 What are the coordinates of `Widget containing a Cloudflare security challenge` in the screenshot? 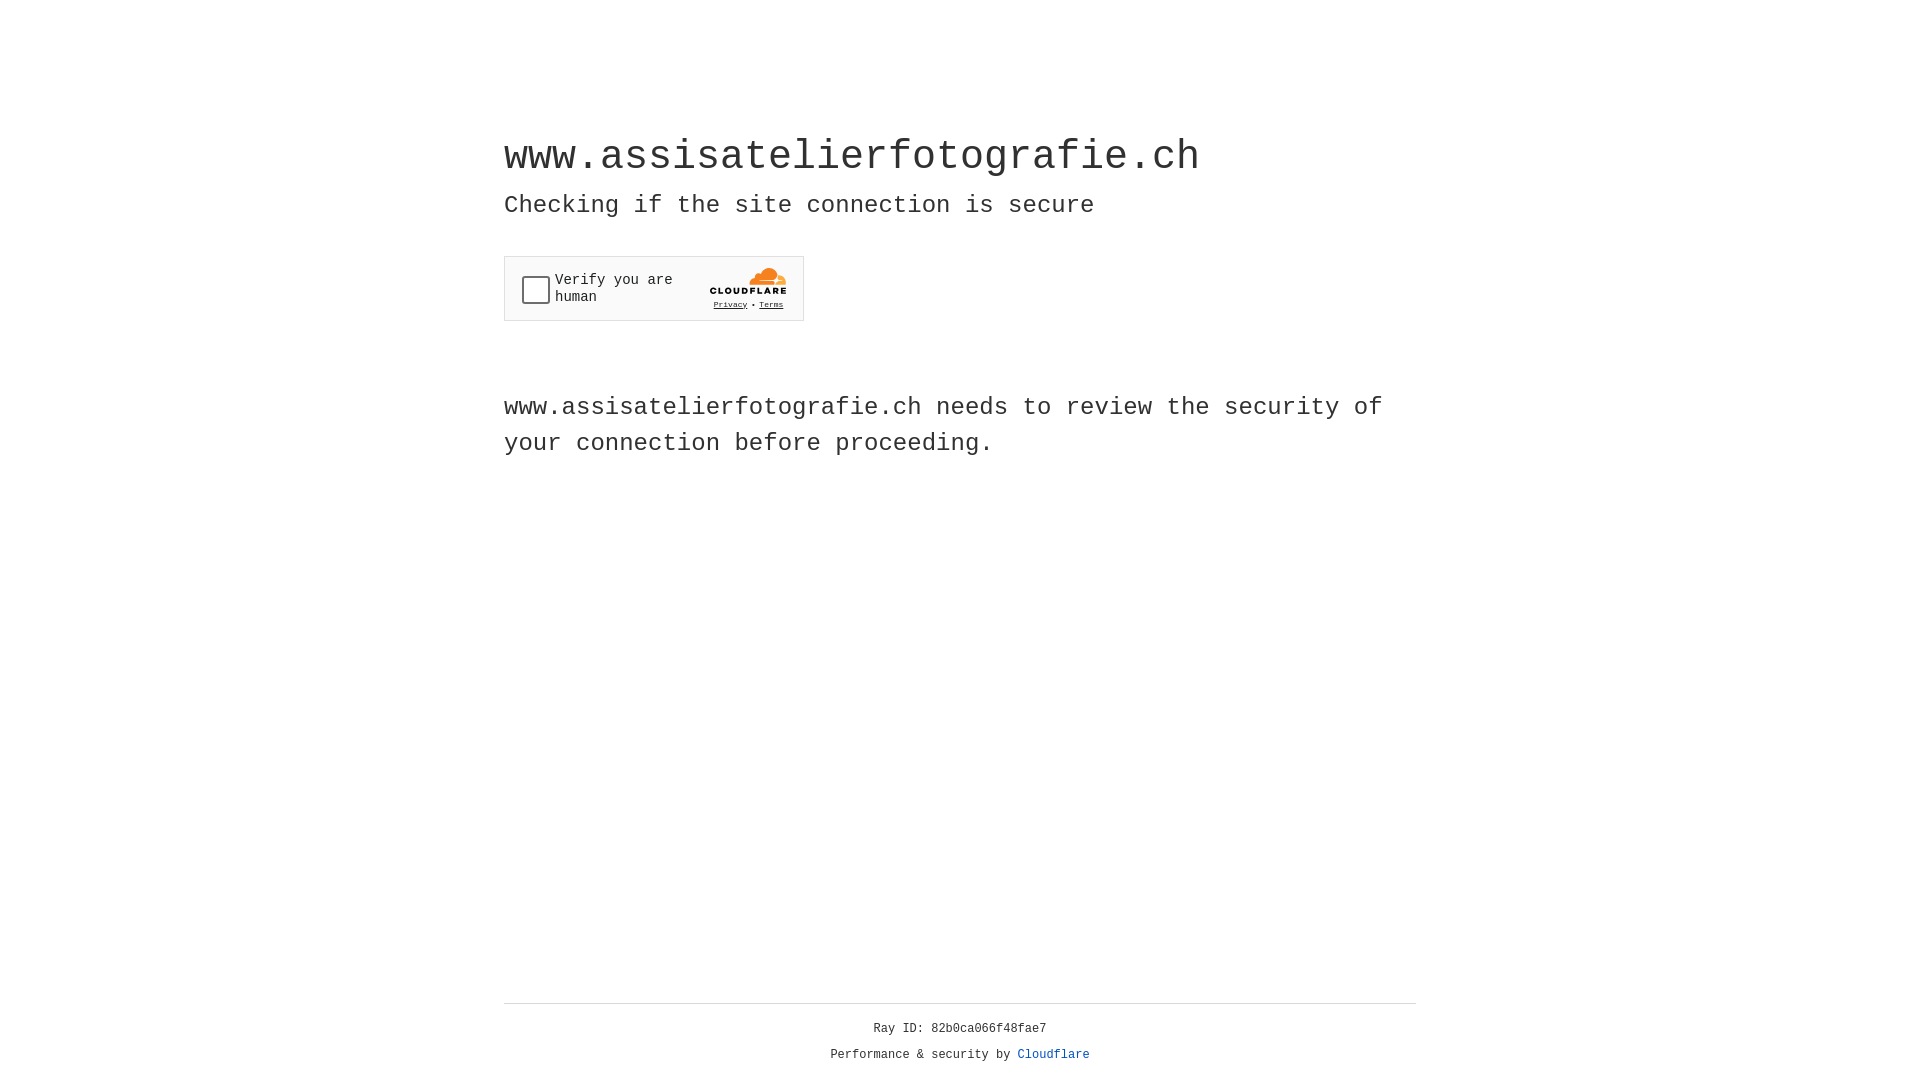 It's located at (654, 288).